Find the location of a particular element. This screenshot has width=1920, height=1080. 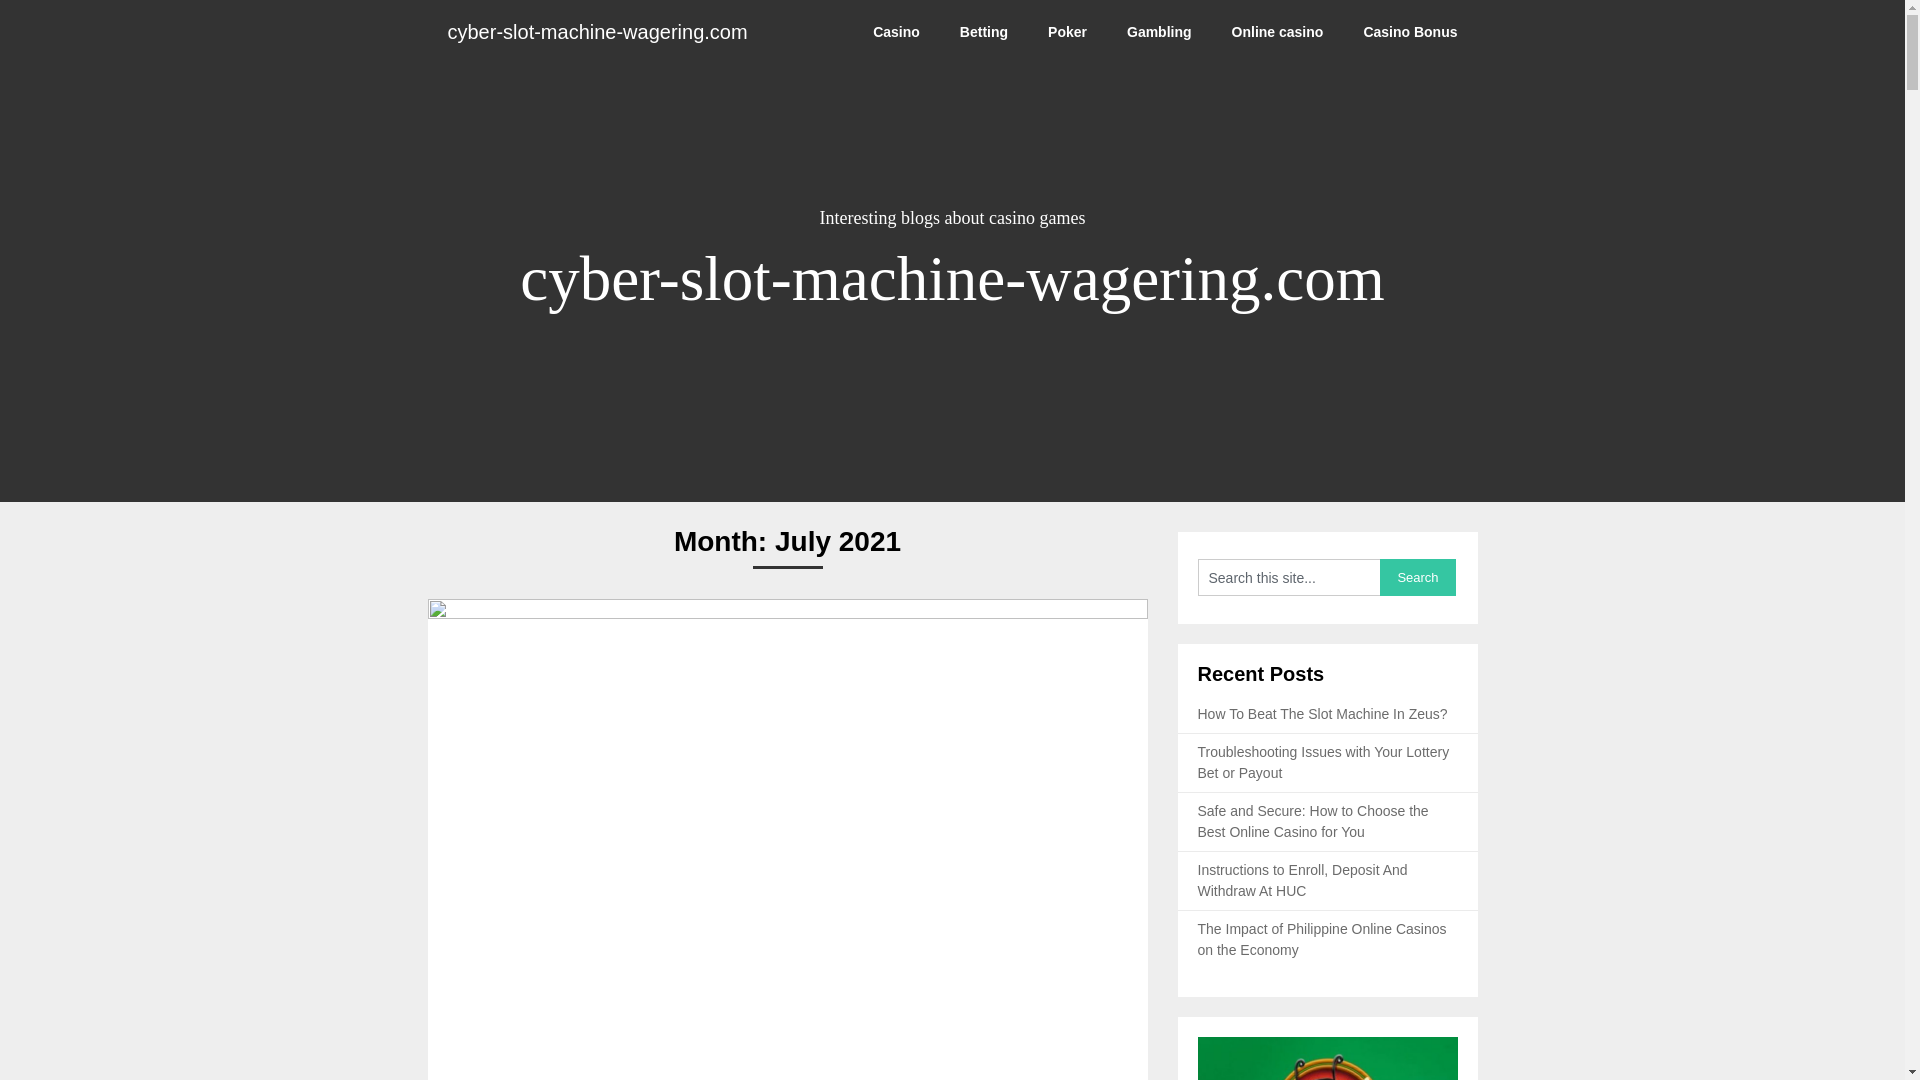

Casino is located at coordinates (896, 32).